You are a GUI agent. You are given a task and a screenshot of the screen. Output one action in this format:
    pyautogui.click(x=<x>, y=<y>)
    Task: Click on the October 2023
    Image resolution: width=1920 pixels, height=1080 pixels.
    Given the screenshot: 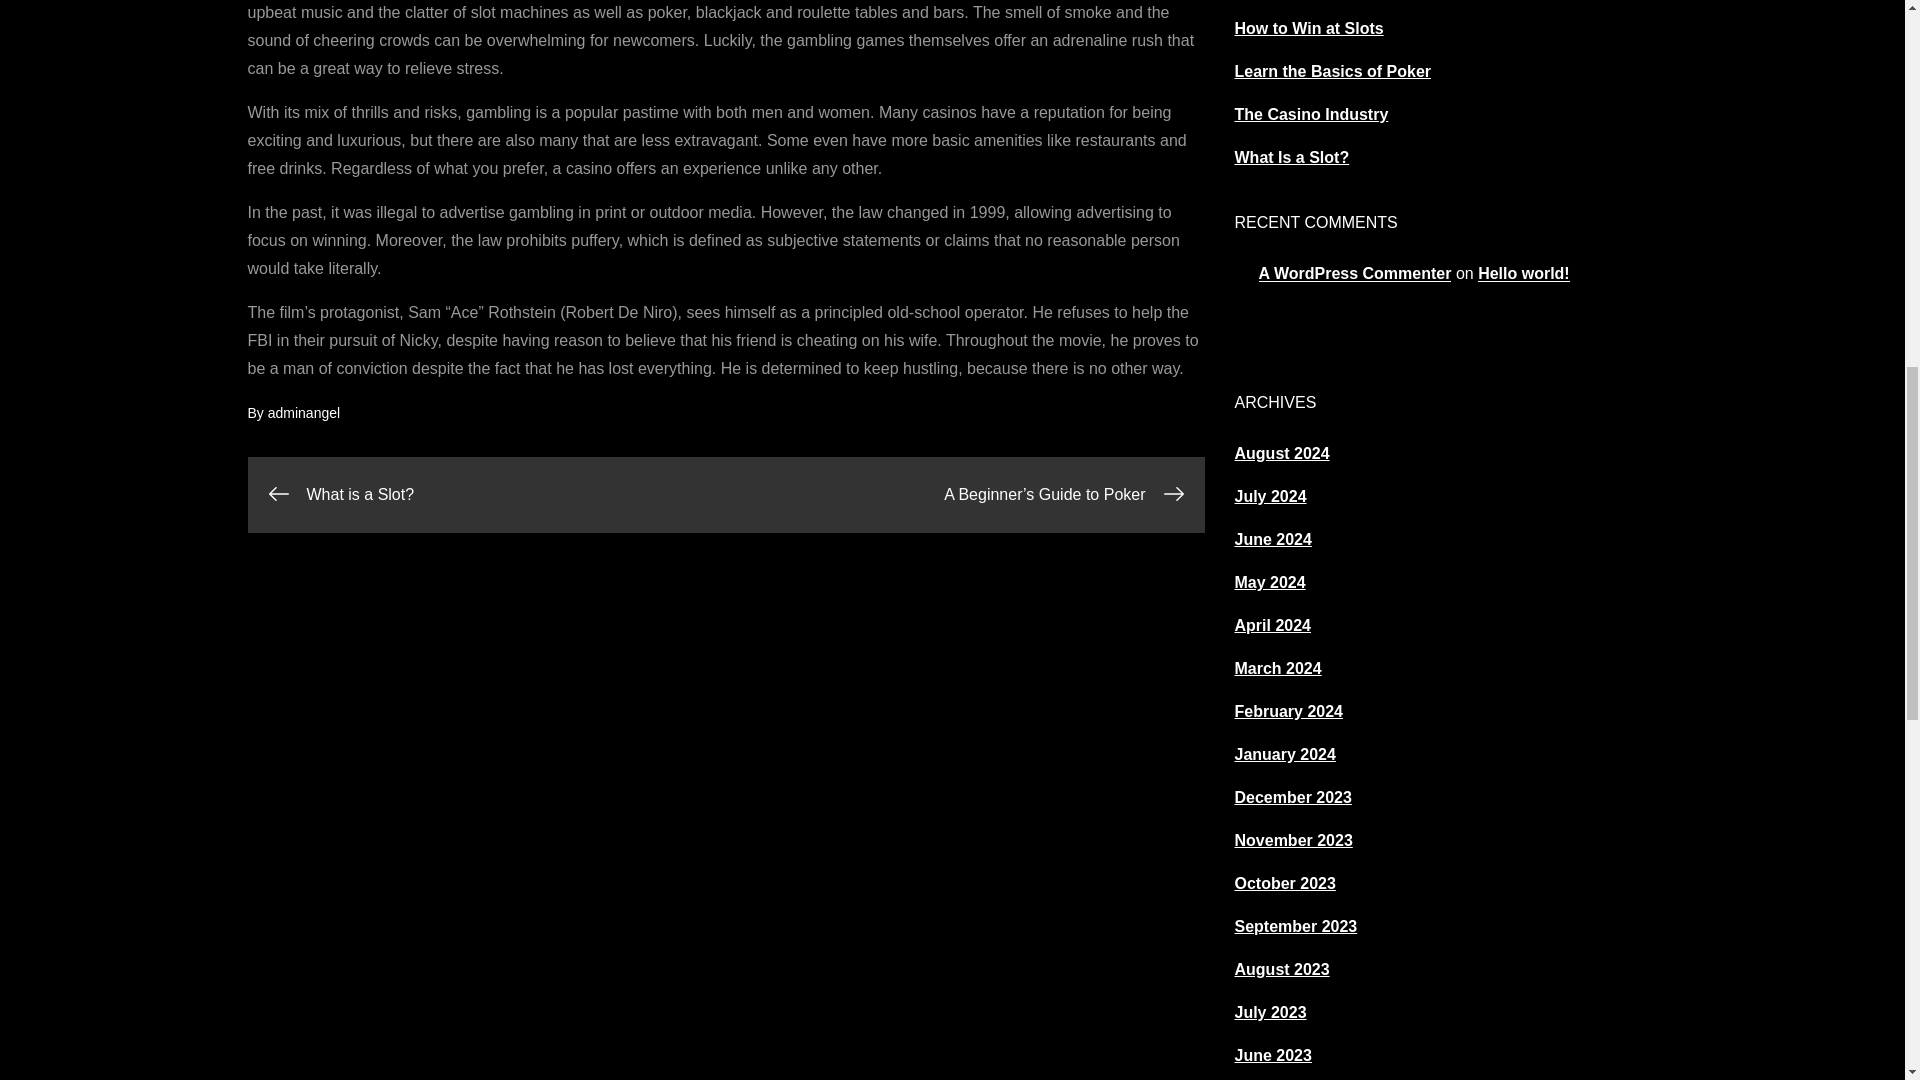 What is the action you would take?
    pyautogui.click(x=1284, y=883)
    